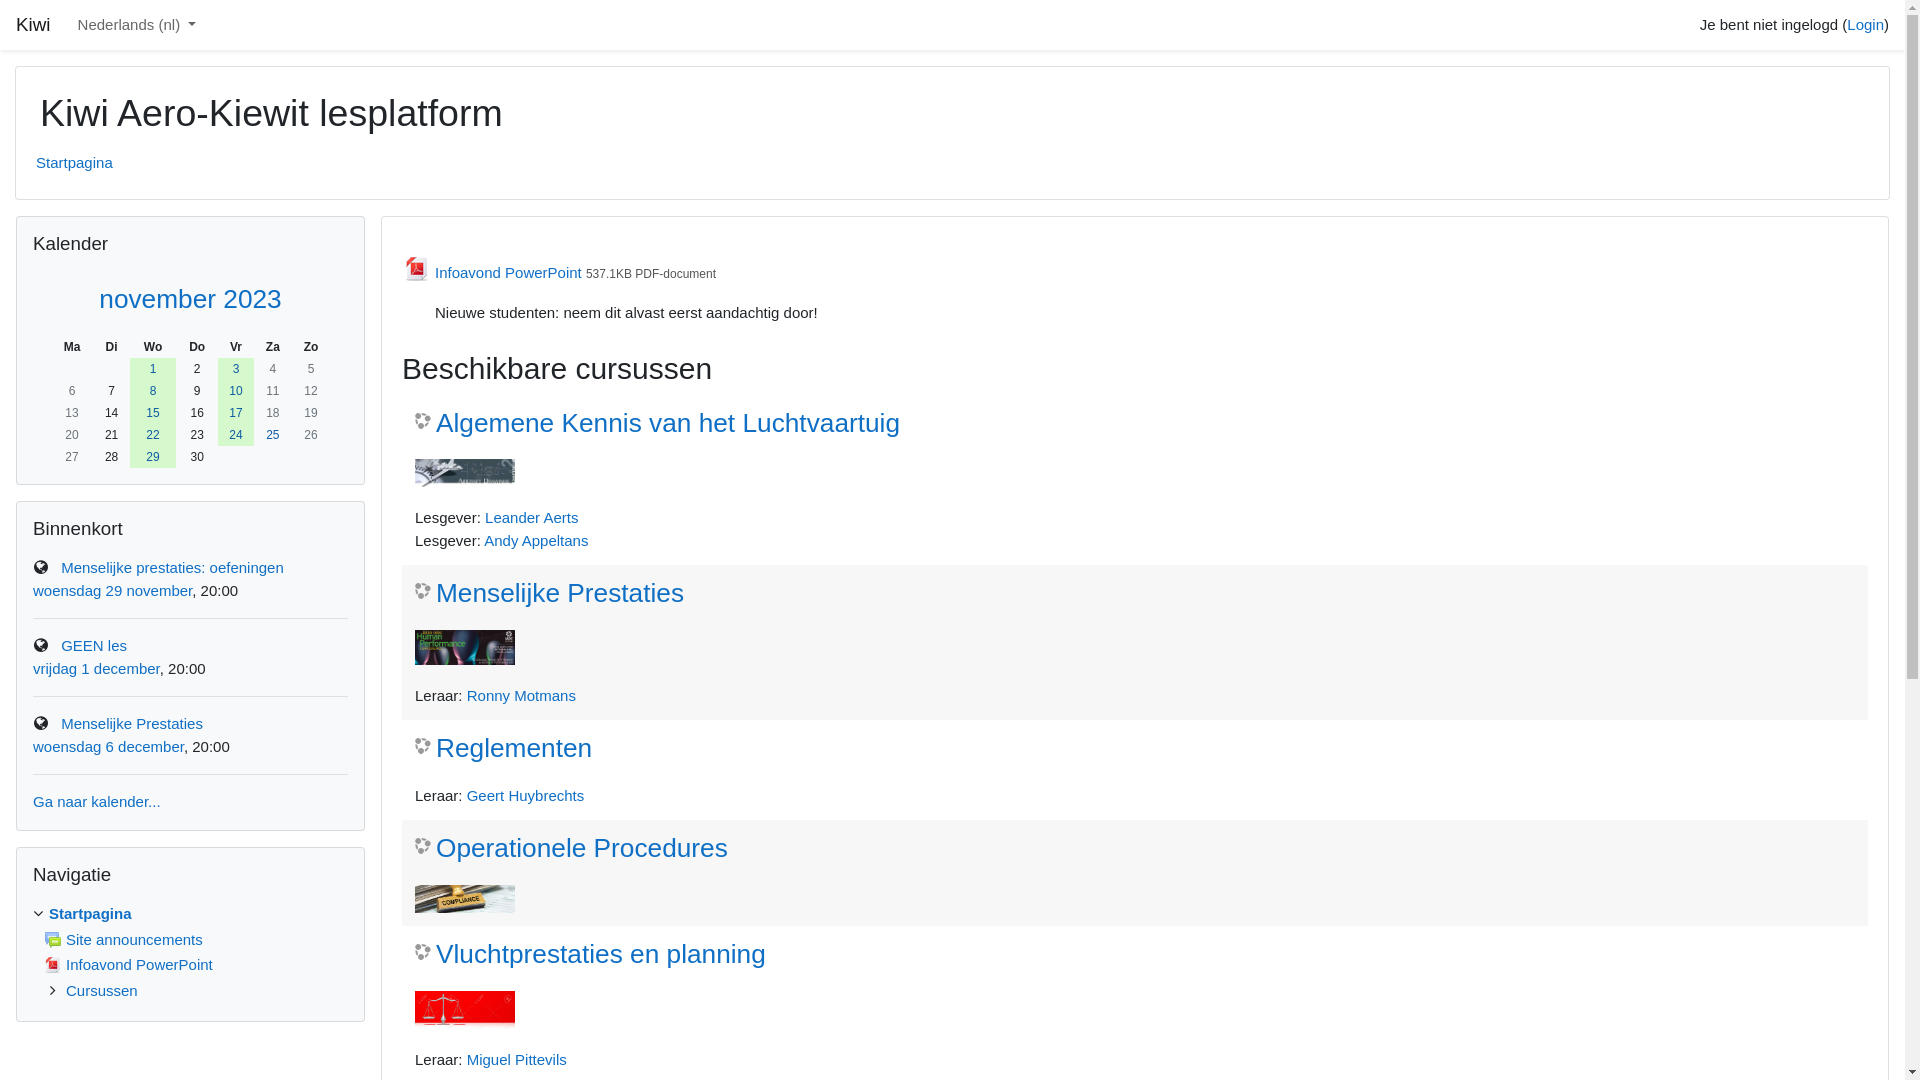  I want to click on 17, so click(236, 413).